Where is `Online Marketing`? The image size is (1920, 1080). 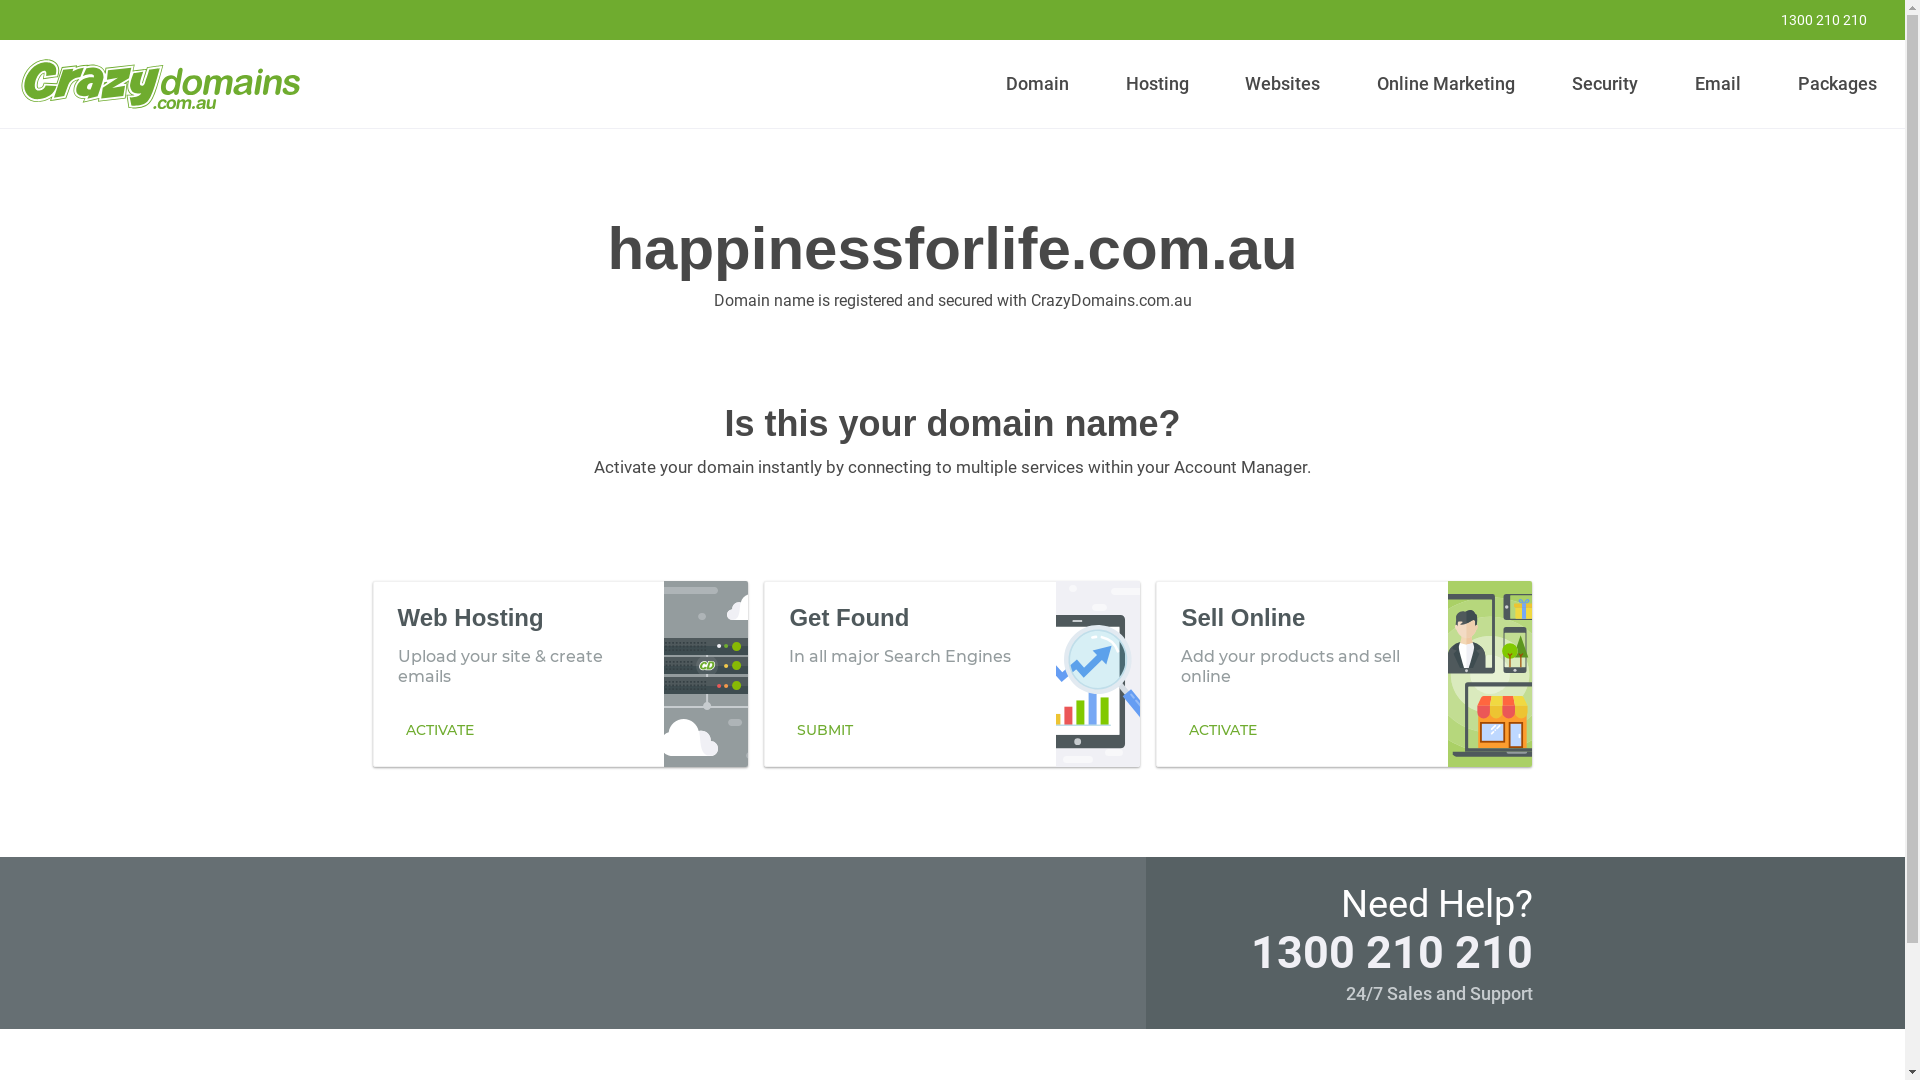 Online Marketing is located at coordinates (1446, 84).